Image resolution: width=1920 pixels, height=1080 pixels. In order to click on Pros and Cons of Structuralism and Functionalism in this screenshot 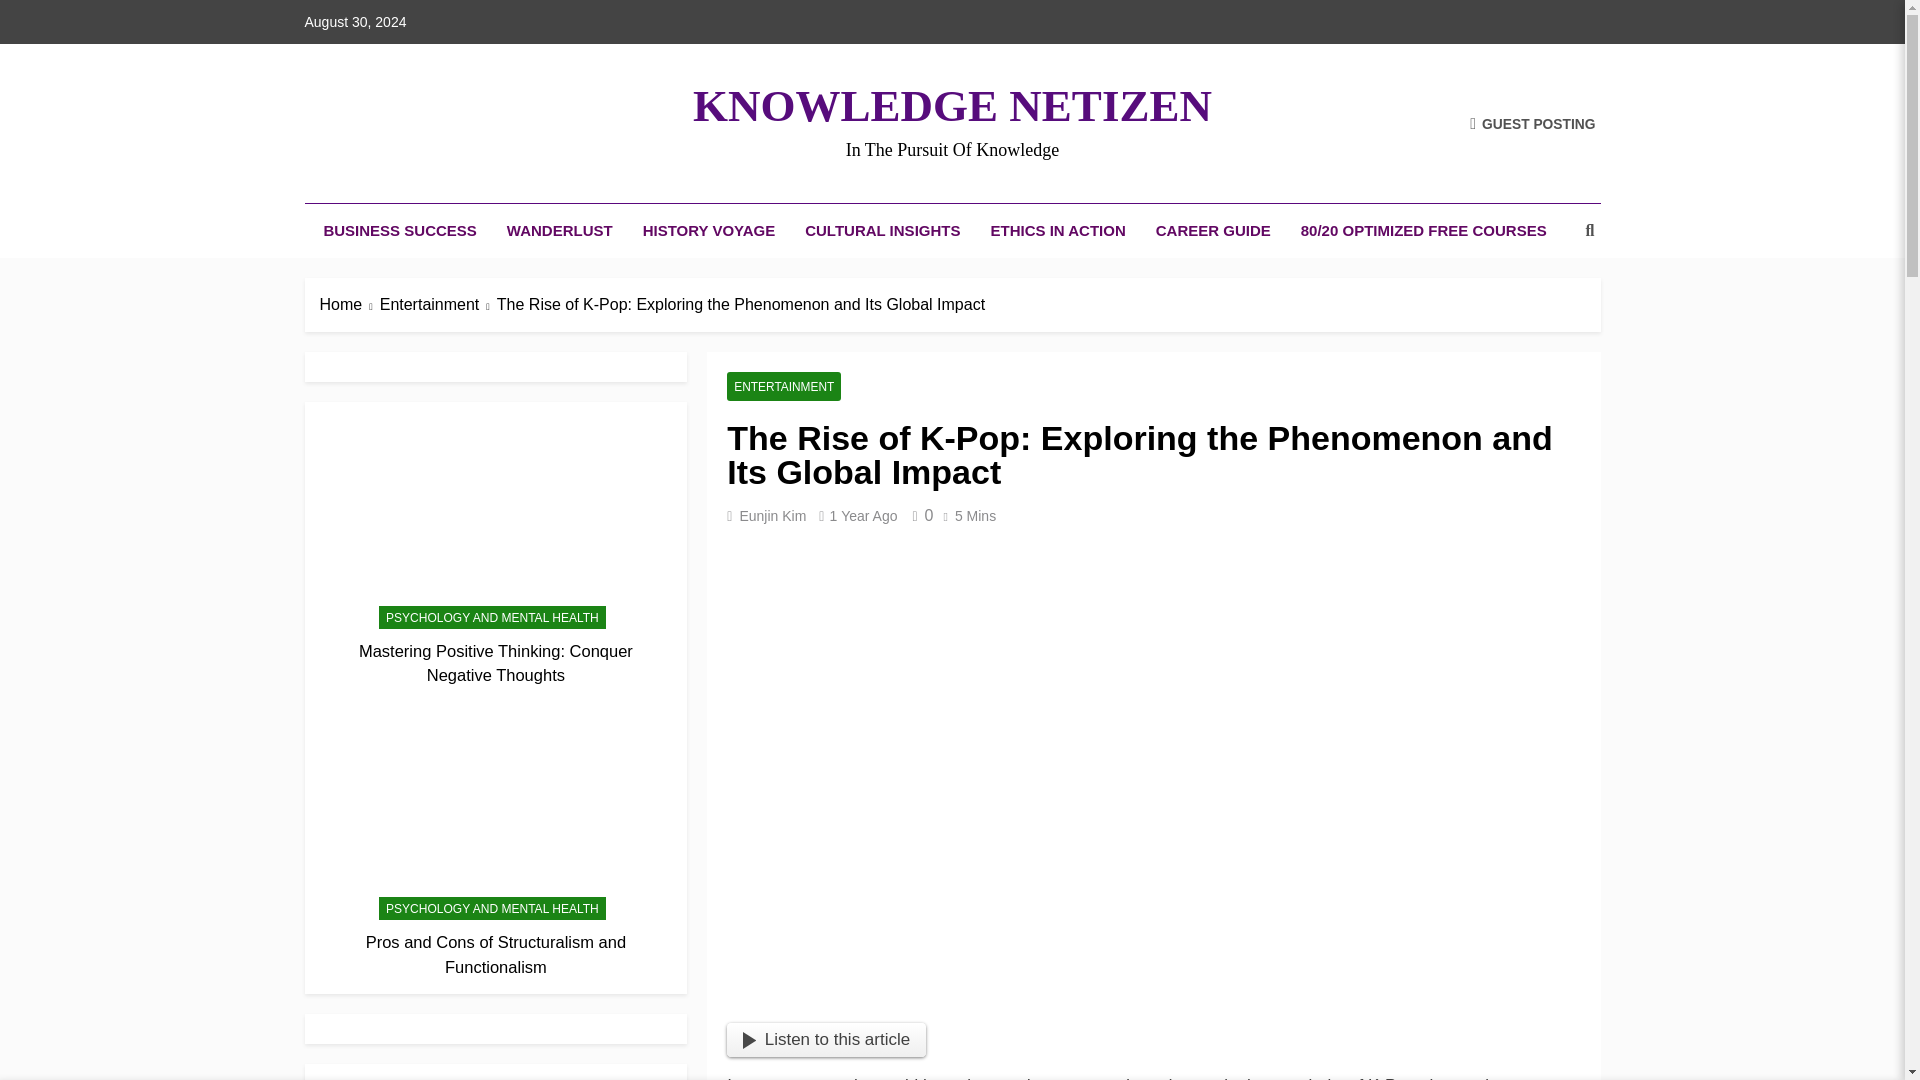, I will do `click(496, 954)`.